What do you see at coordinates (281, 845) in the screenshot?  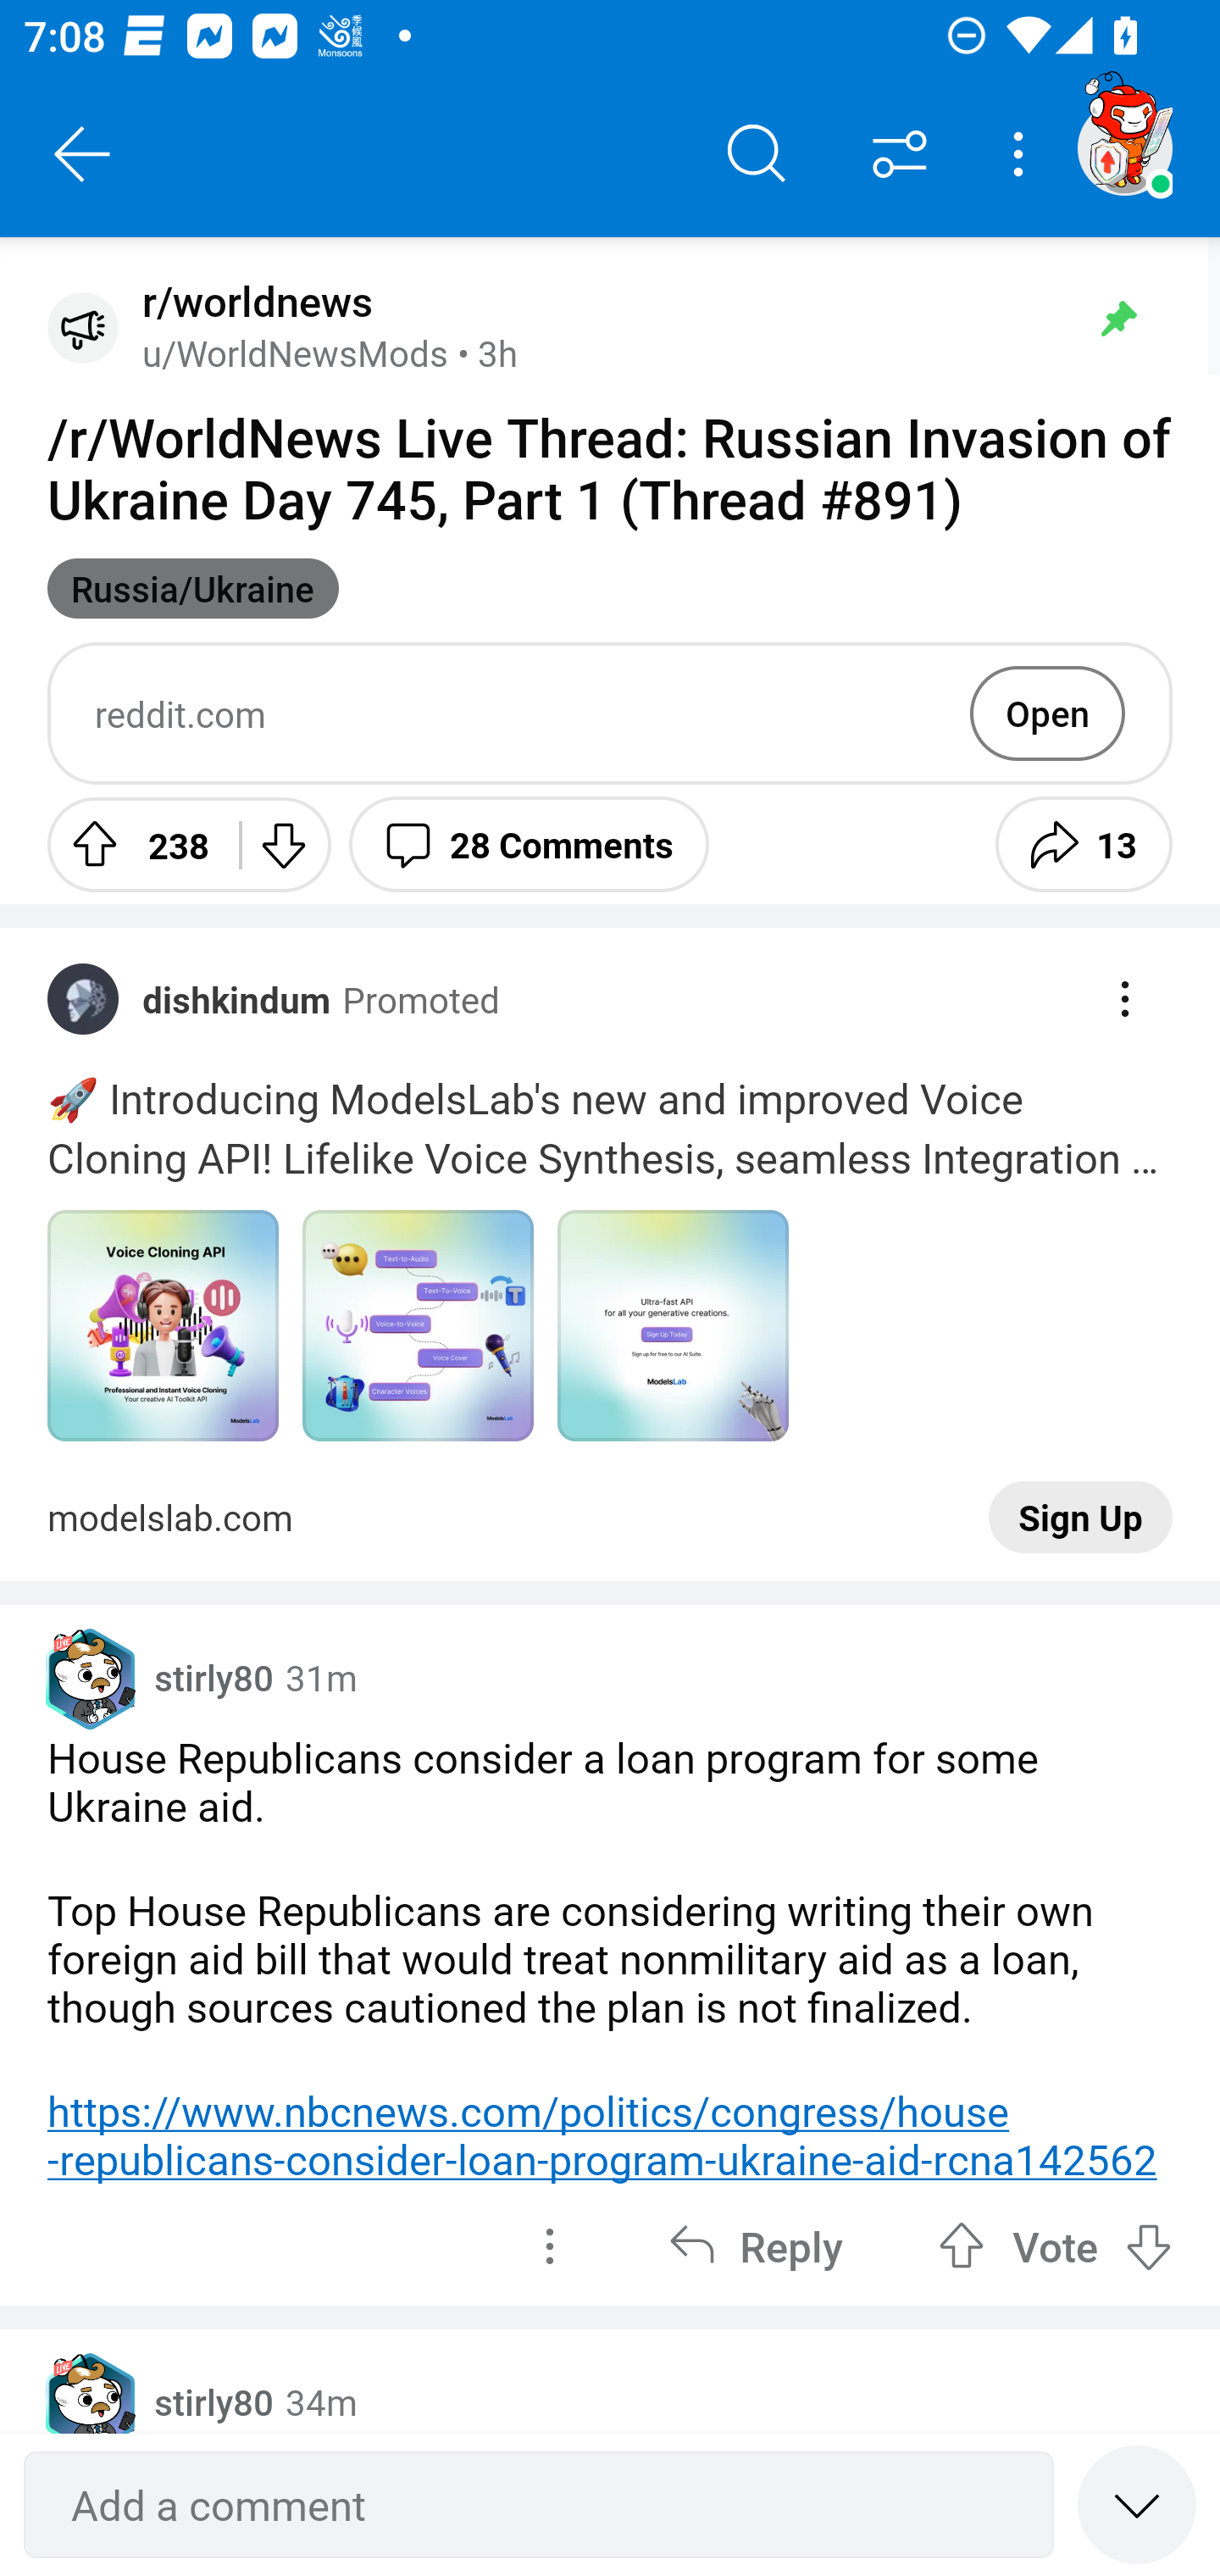 I see `Downvote` at bounding box center [281, 845].